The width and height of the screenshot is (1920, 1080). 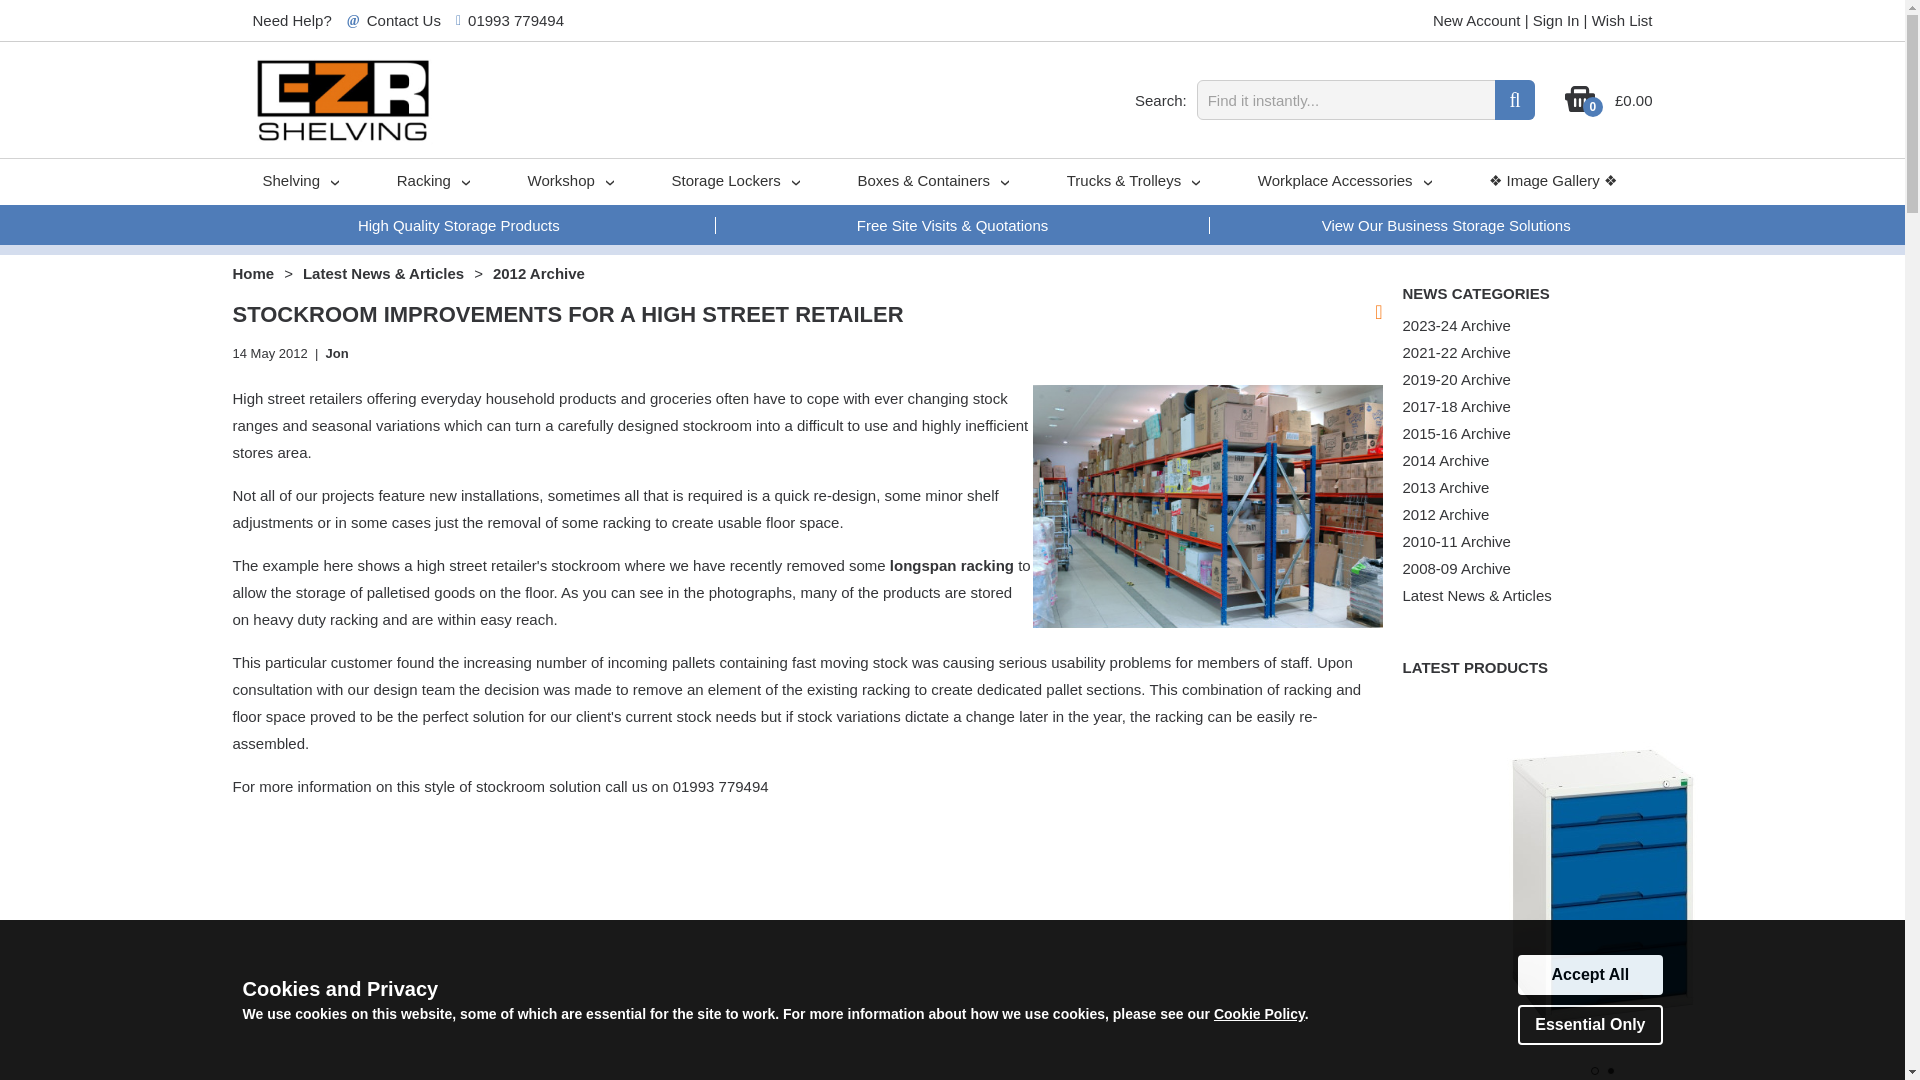 I want to click on New Account, so click(x=1476, y=20).